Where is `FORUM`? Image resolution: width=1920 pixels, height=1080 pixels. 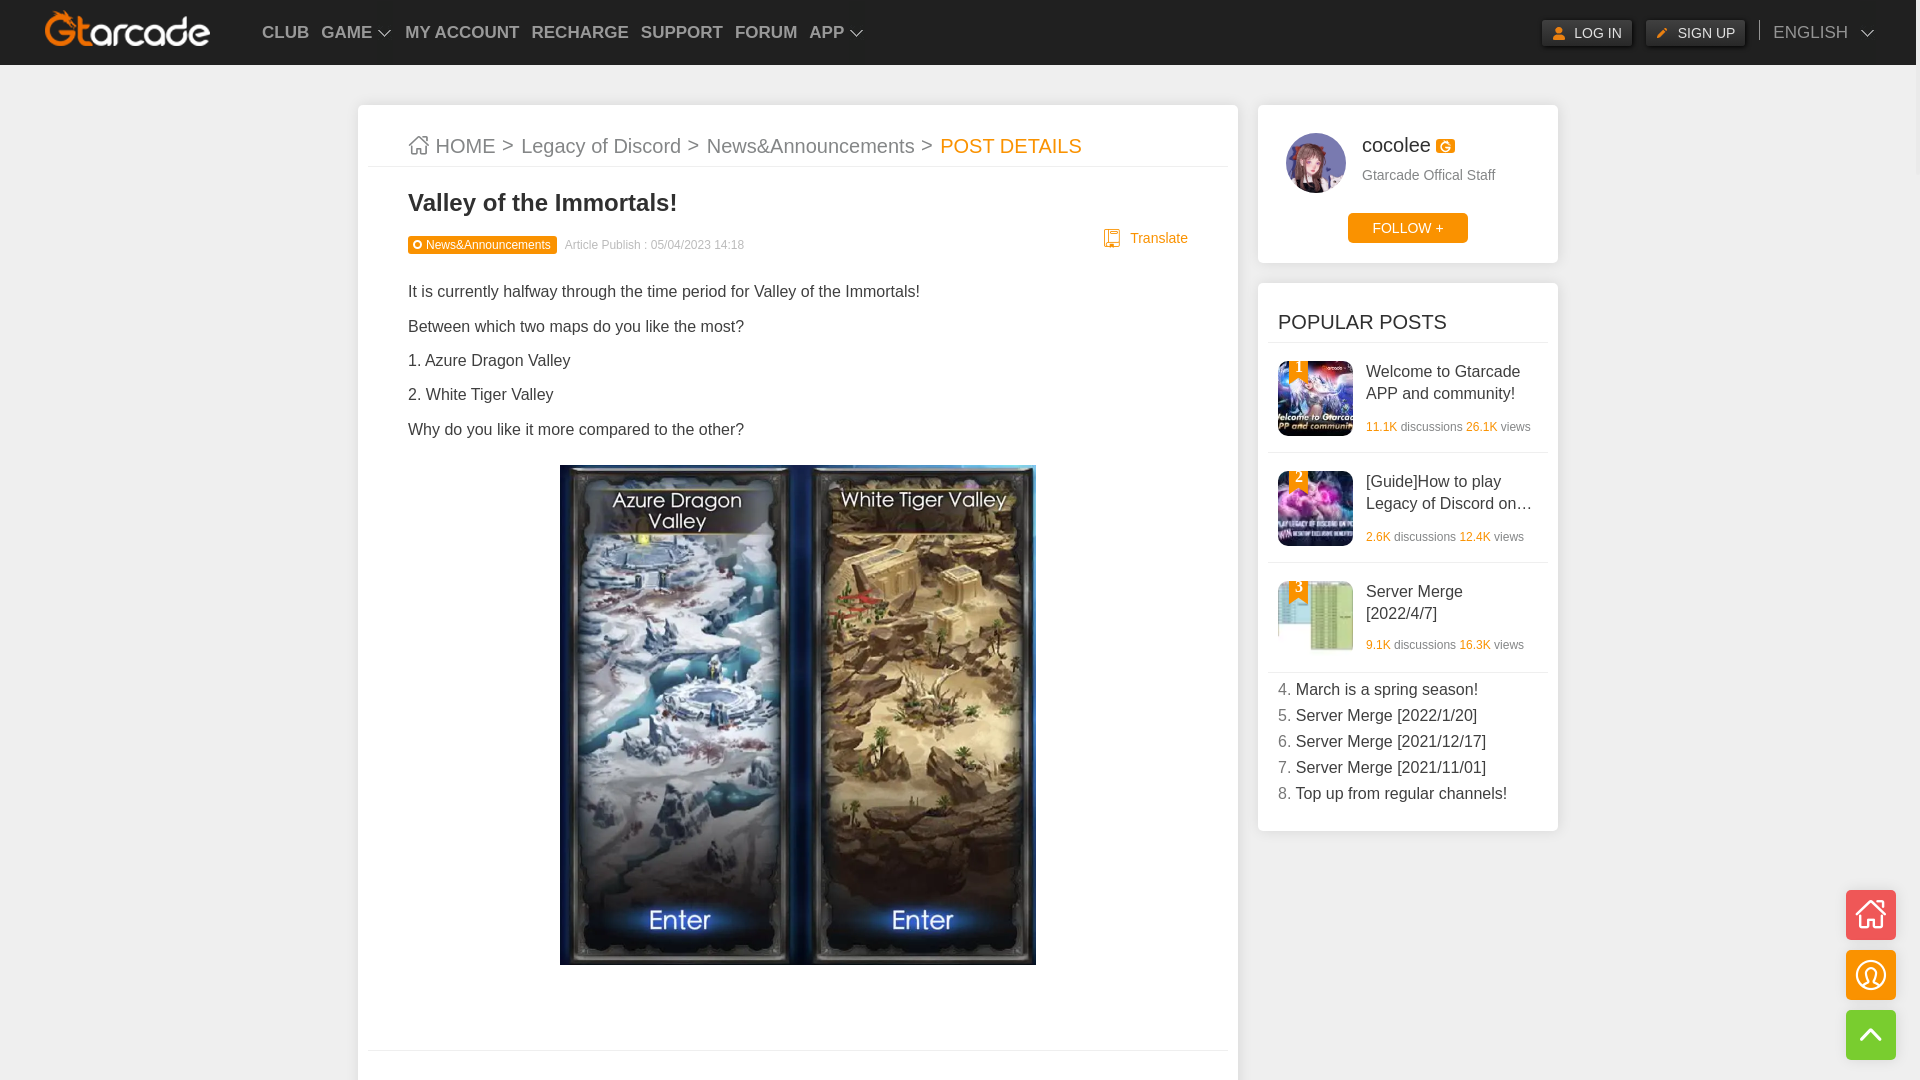
FORUM is located at coordinates (766, 32).